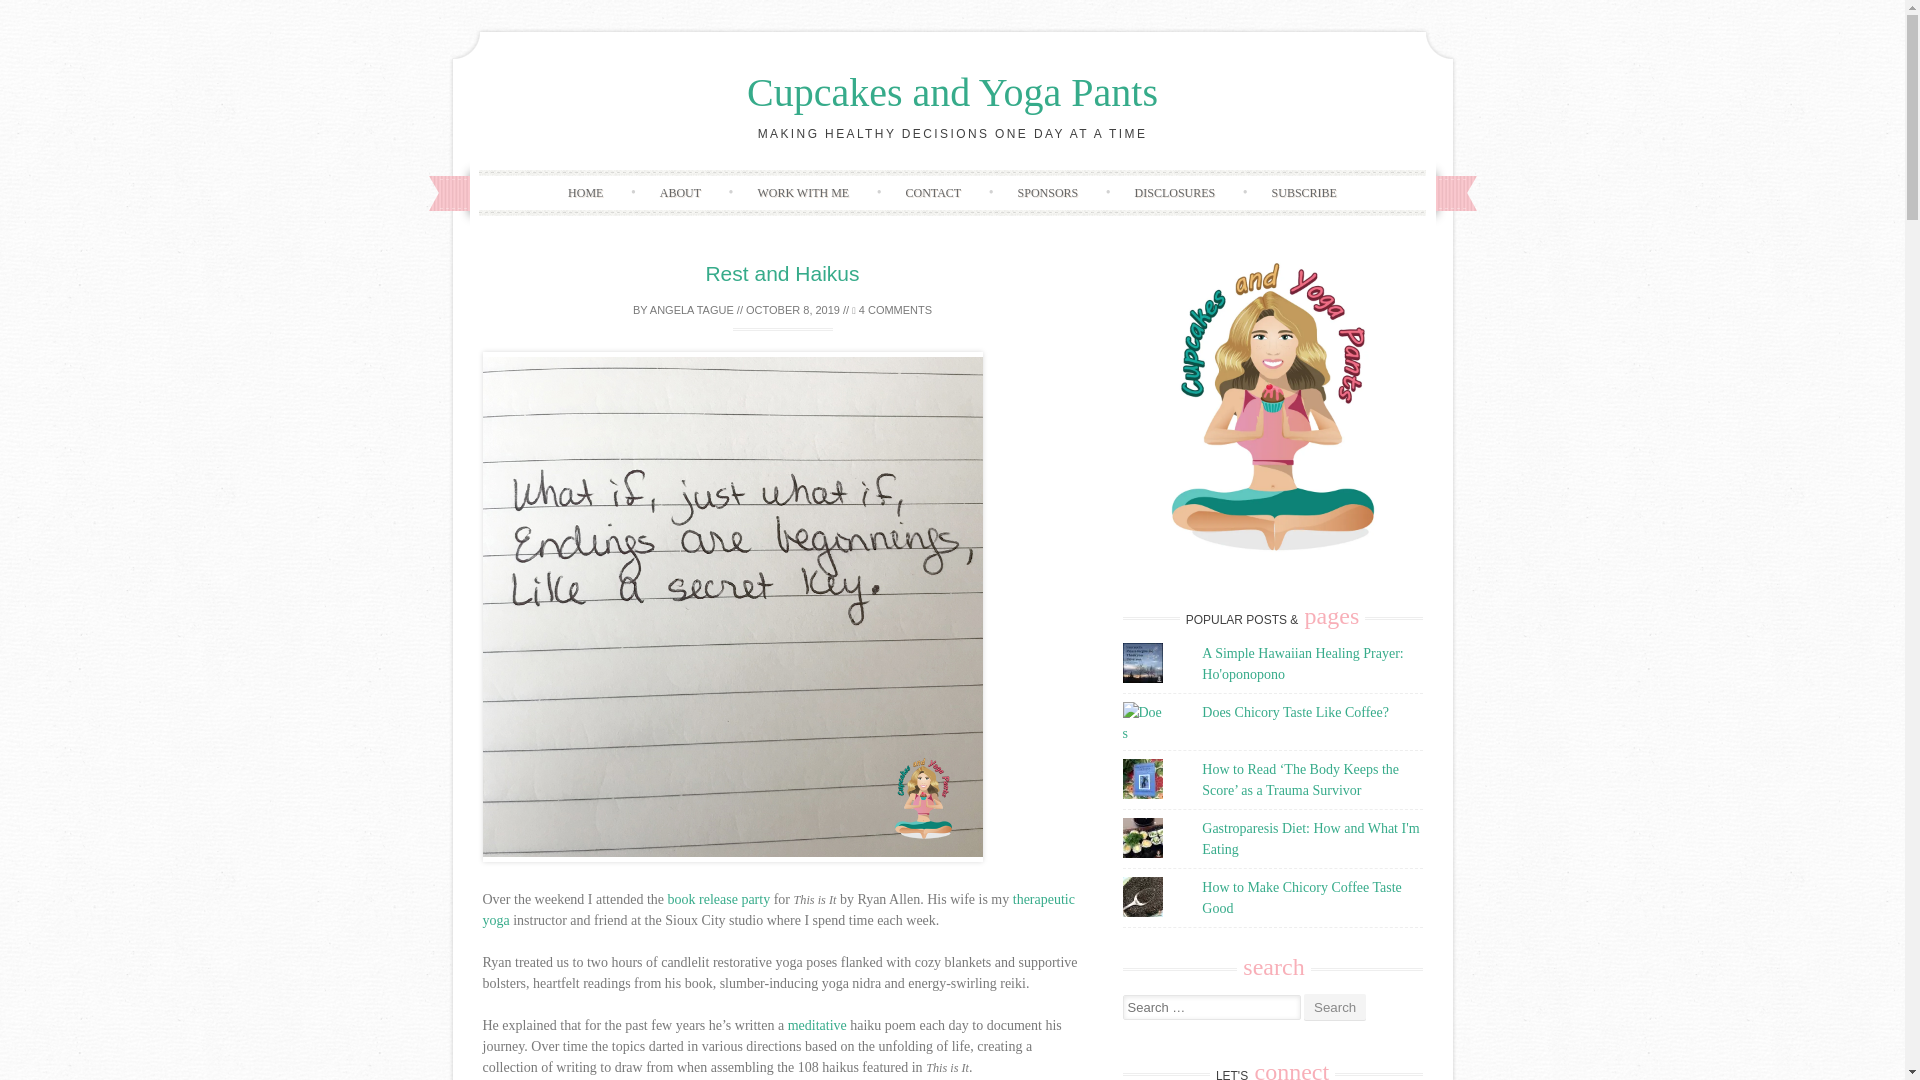 The width and height of the screenshot is (1920, 1080). What do you see at coordinates (892, 310) in the screenshot?
I see `4 COMMENTS` at bounding box center [892, 310].